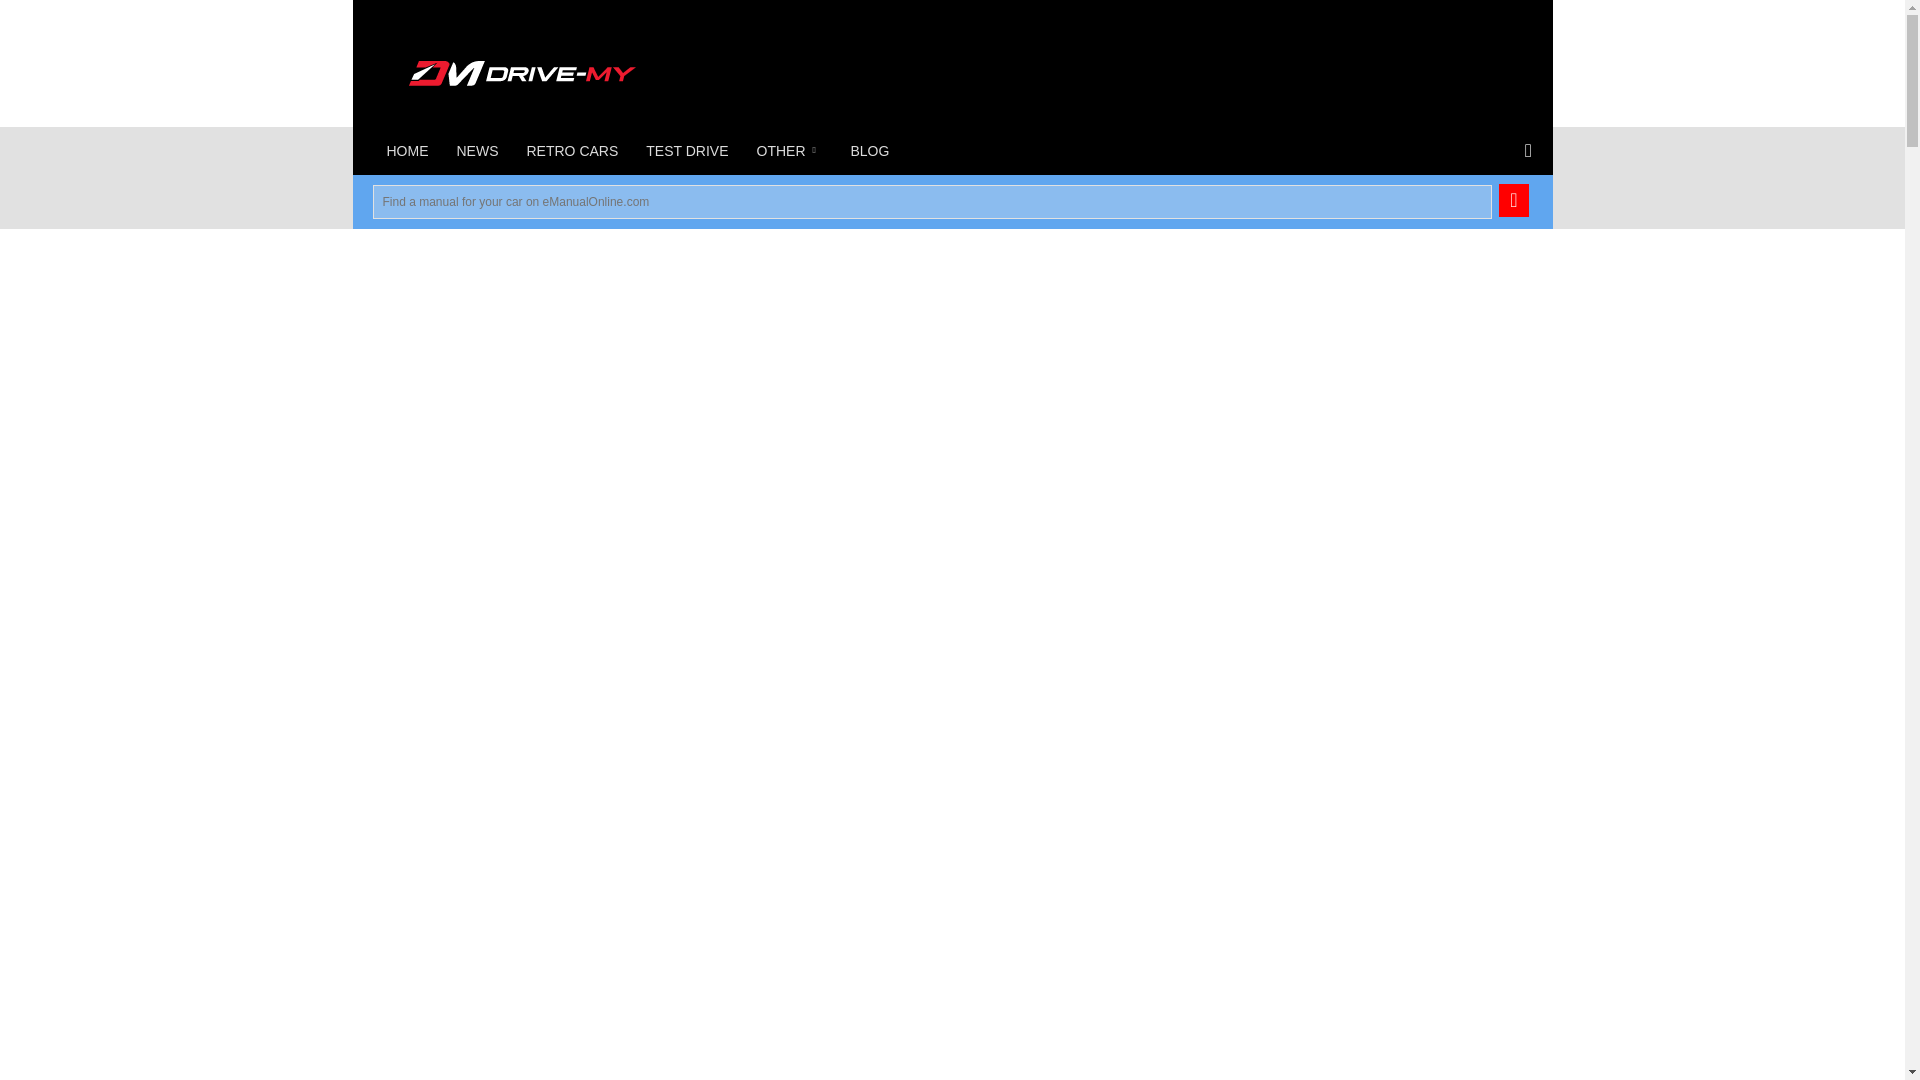 The image size is (1920, 1080). I want to click on 3rd party ad content, so click(375, 386).